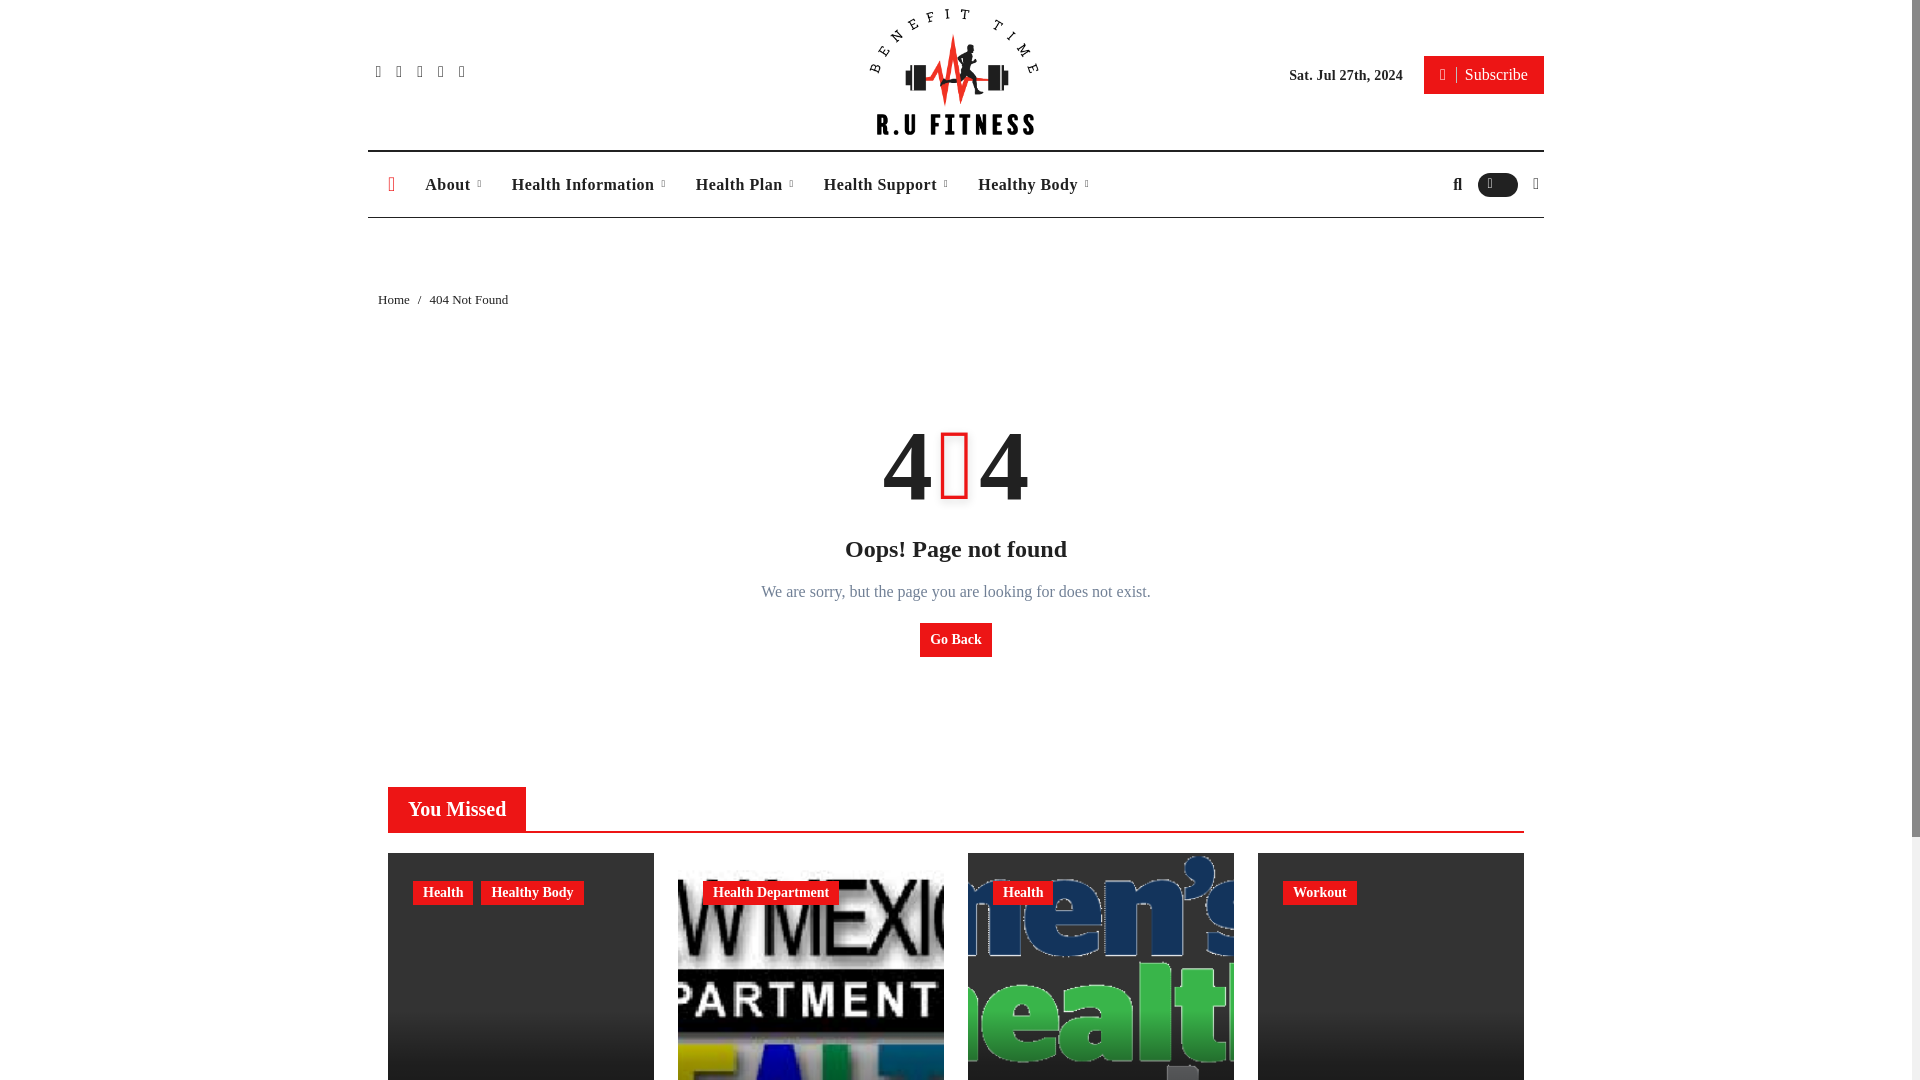 The height and width of the screenshot is (1080, 1920). What do you see at coordinates (744, 184) in the screenshot?
I see `Health Plan` at bounding box center [744, 184].